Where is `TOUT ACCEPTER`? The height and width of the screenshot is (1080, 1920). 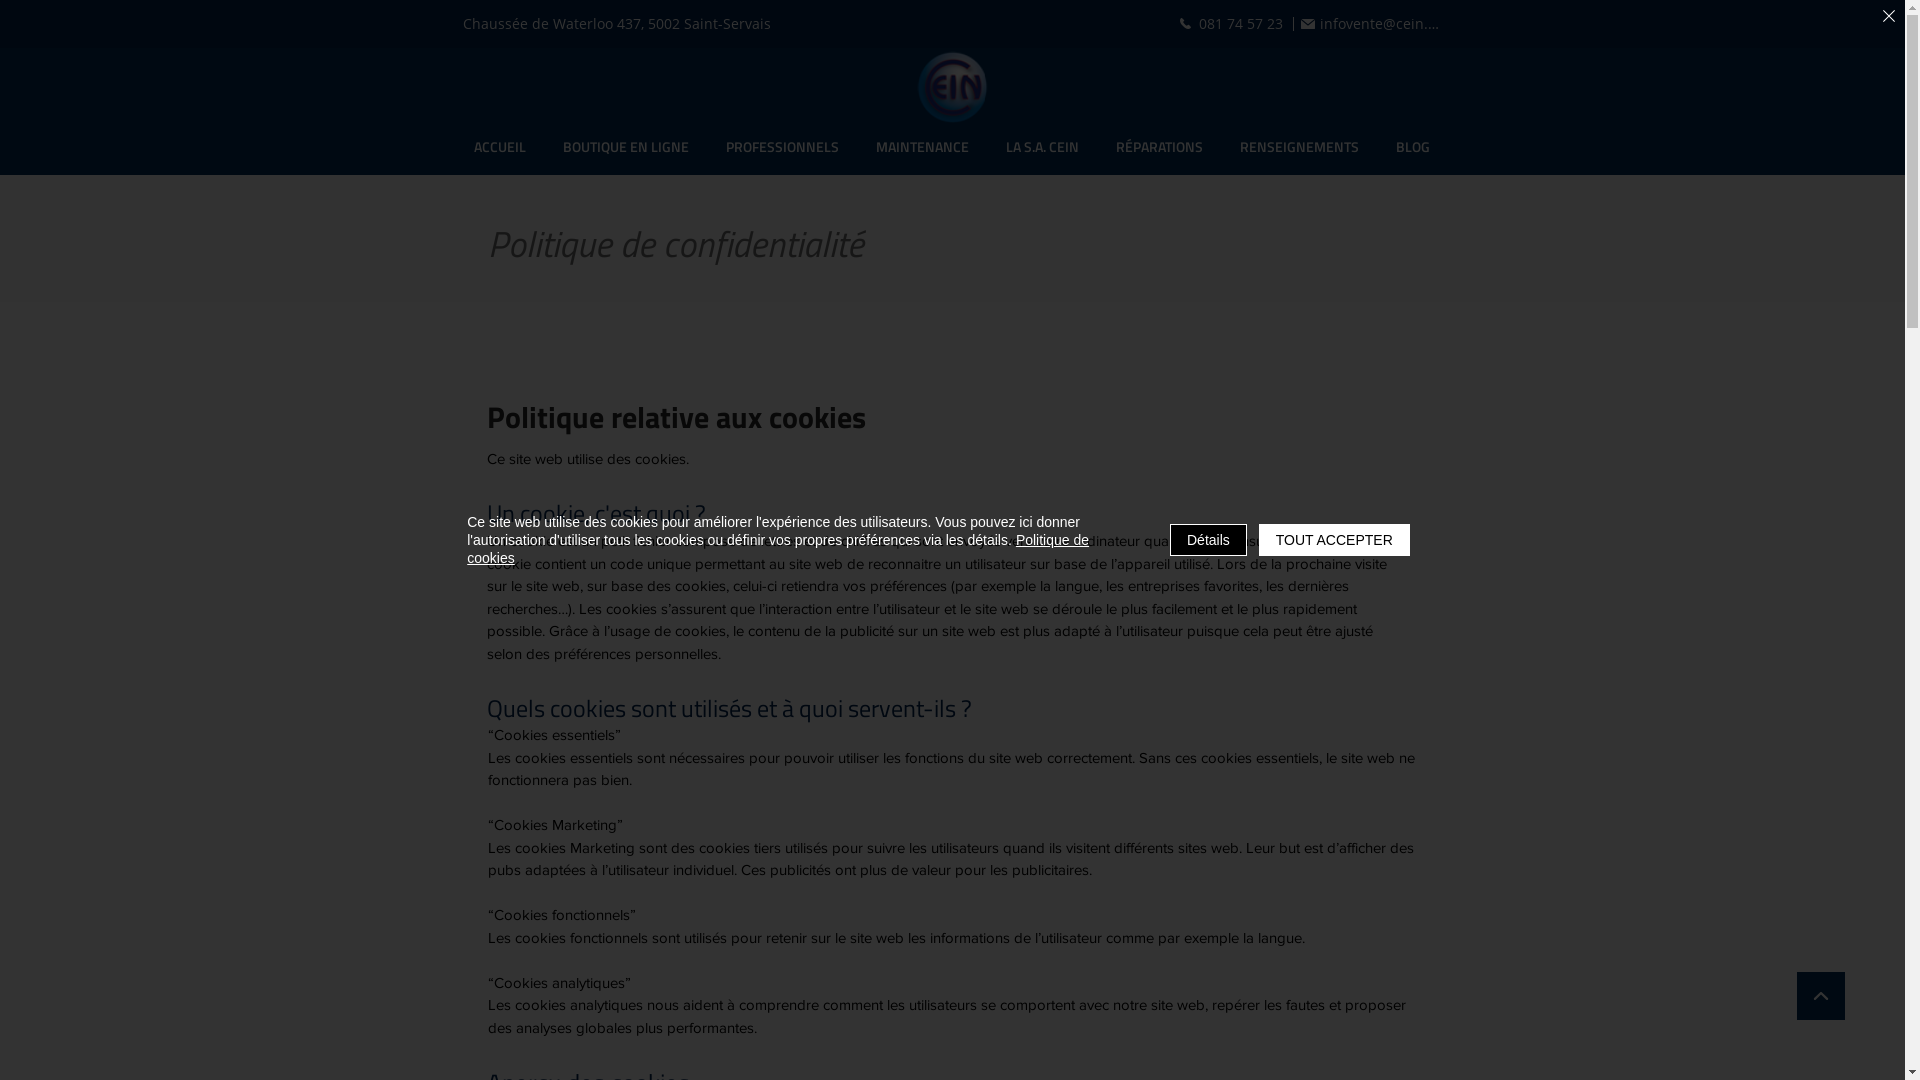 TOUT ACCEPTER is located at coordinates (1334, 540).